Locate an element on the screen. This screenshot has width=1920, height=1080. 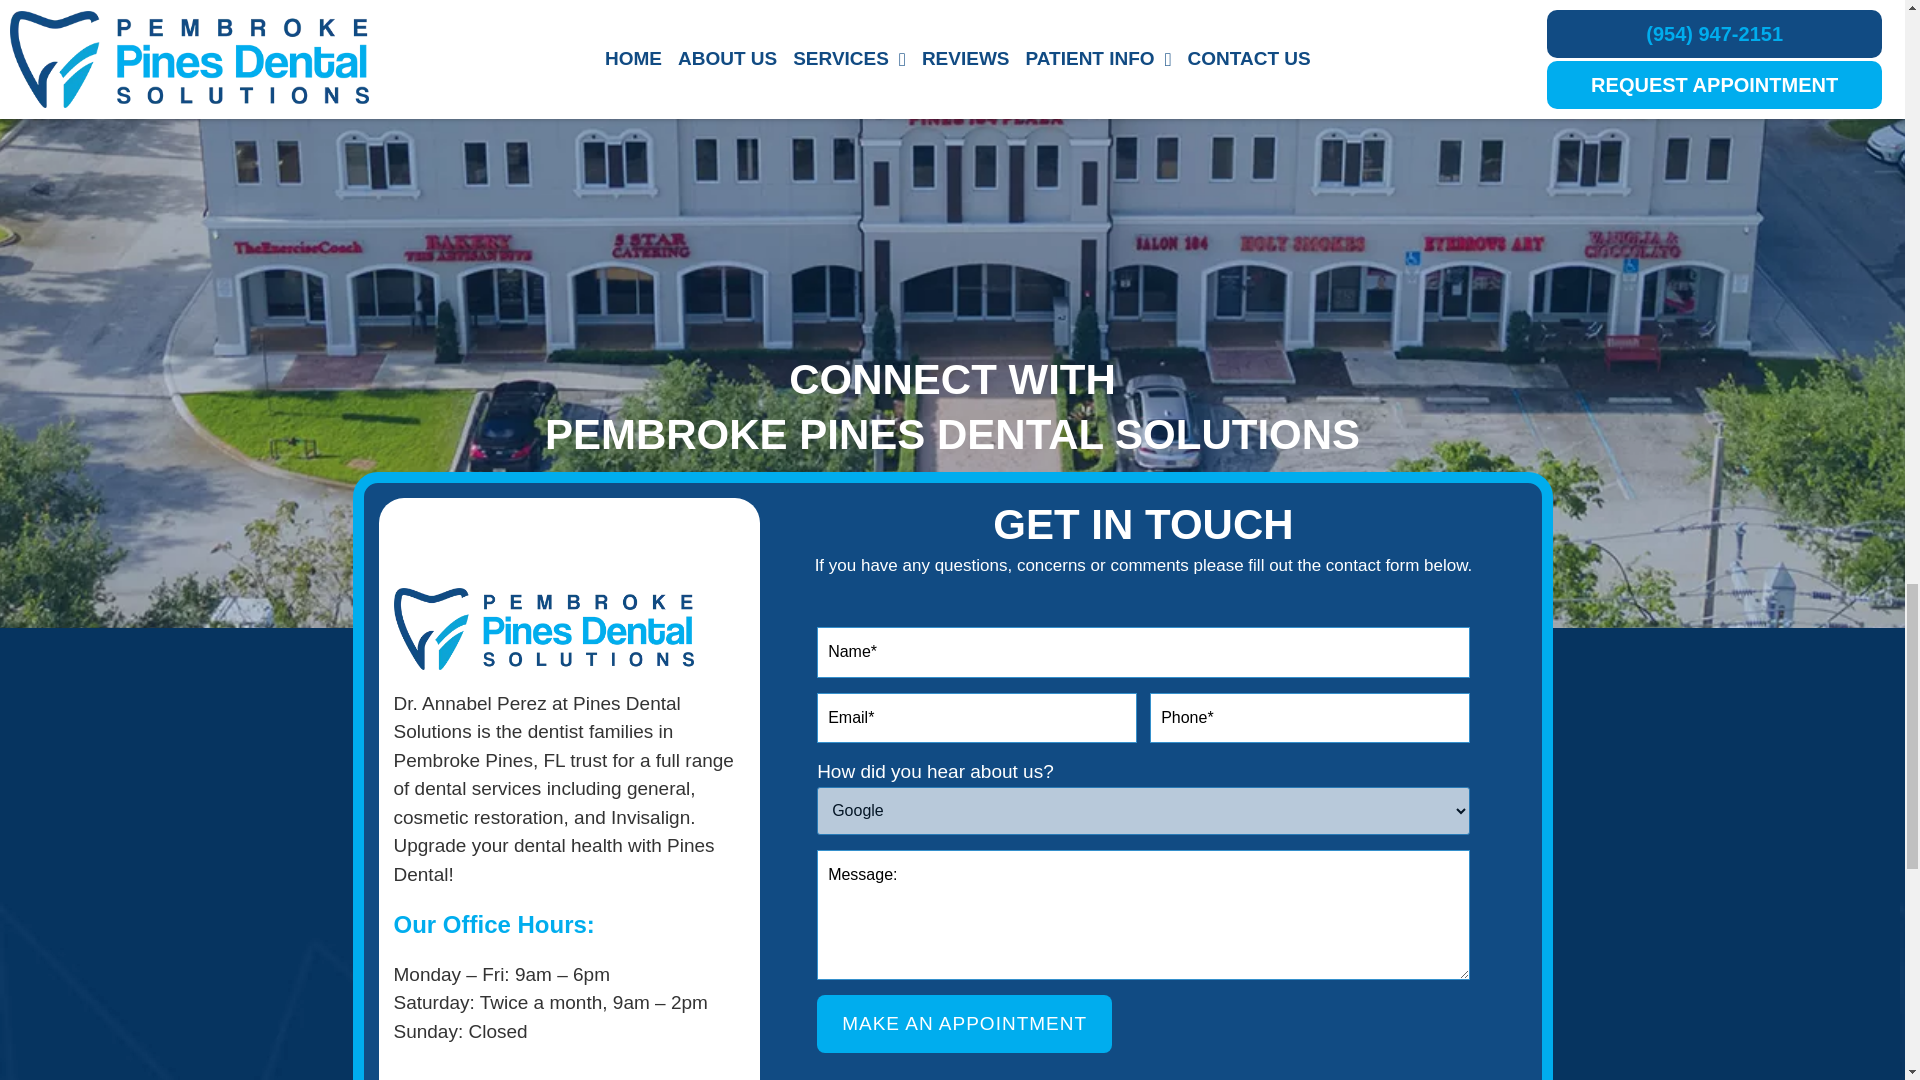
Make an Appointment is located at coordinates (964, 1024).